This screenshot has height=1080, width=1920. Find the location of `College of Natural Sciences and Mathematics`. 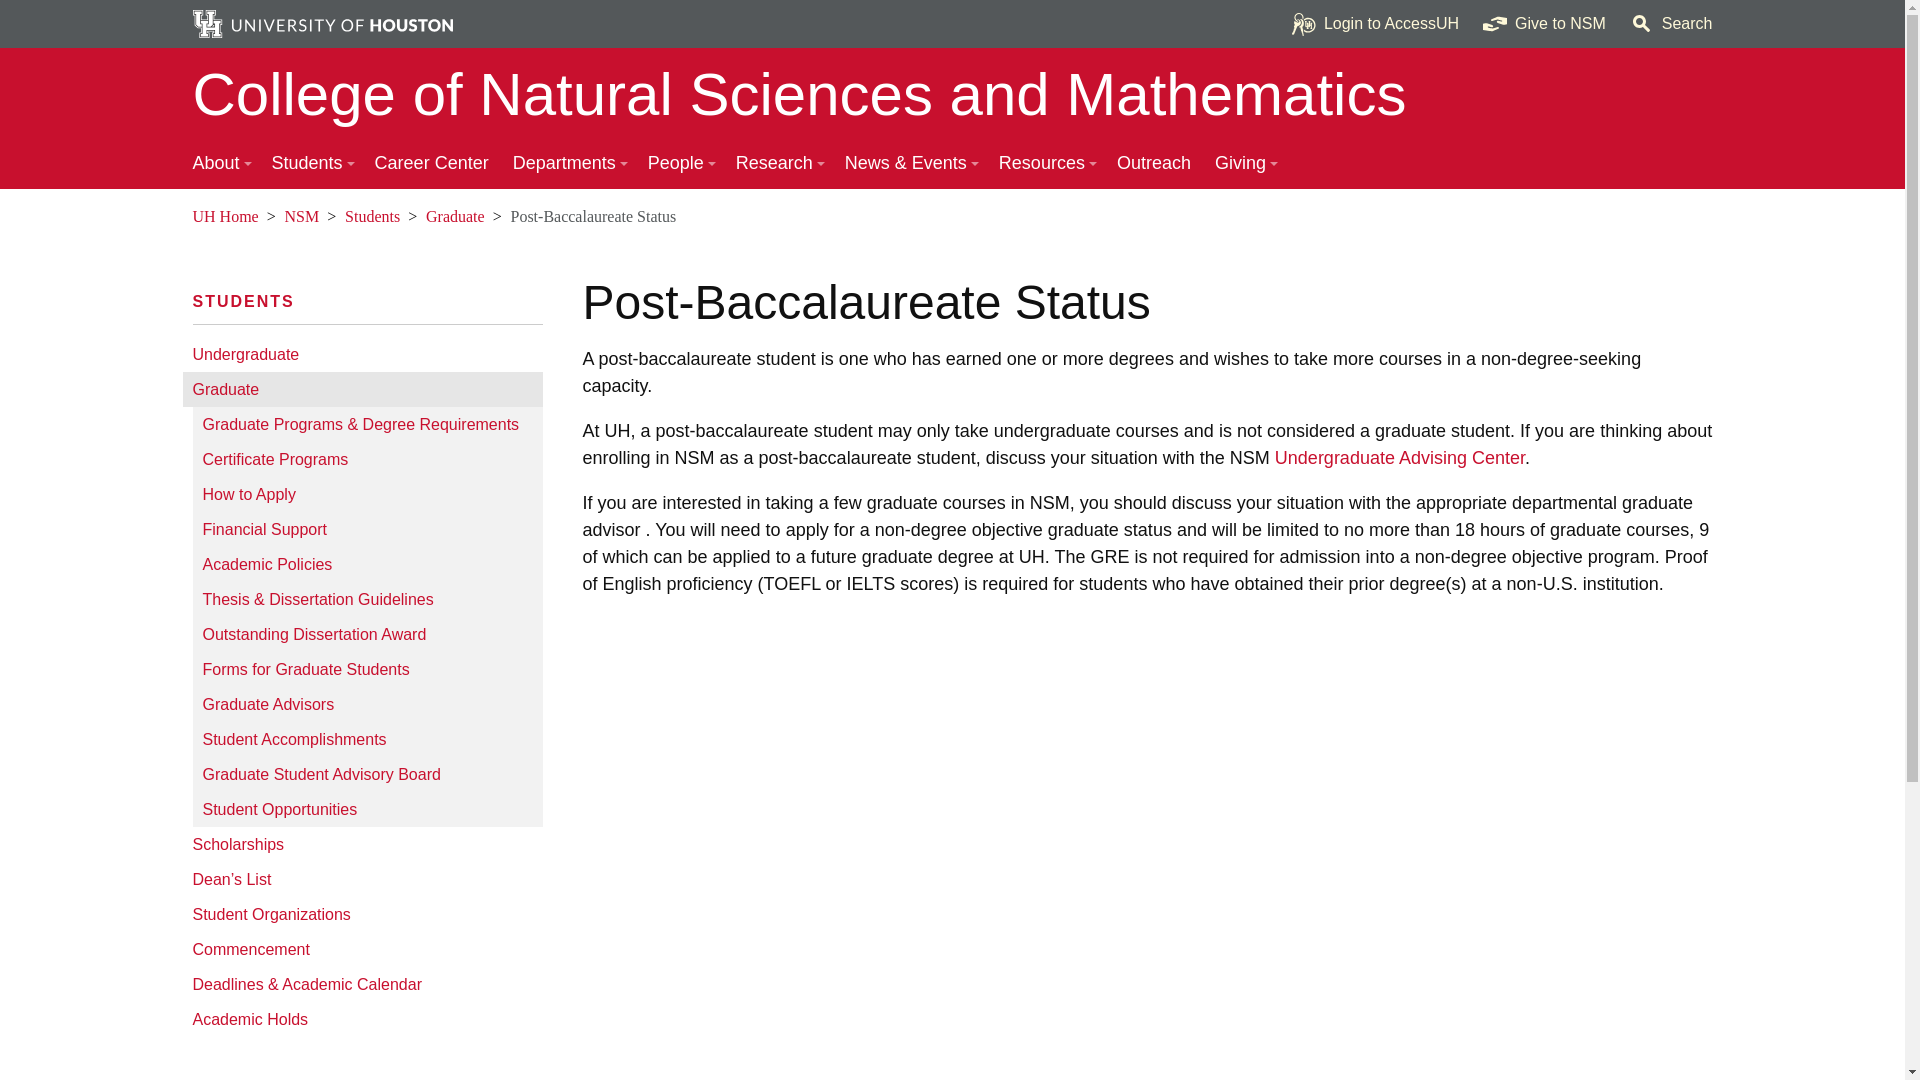

College of Natural Sciences and Mathematics is located at coordinates (952, 94).